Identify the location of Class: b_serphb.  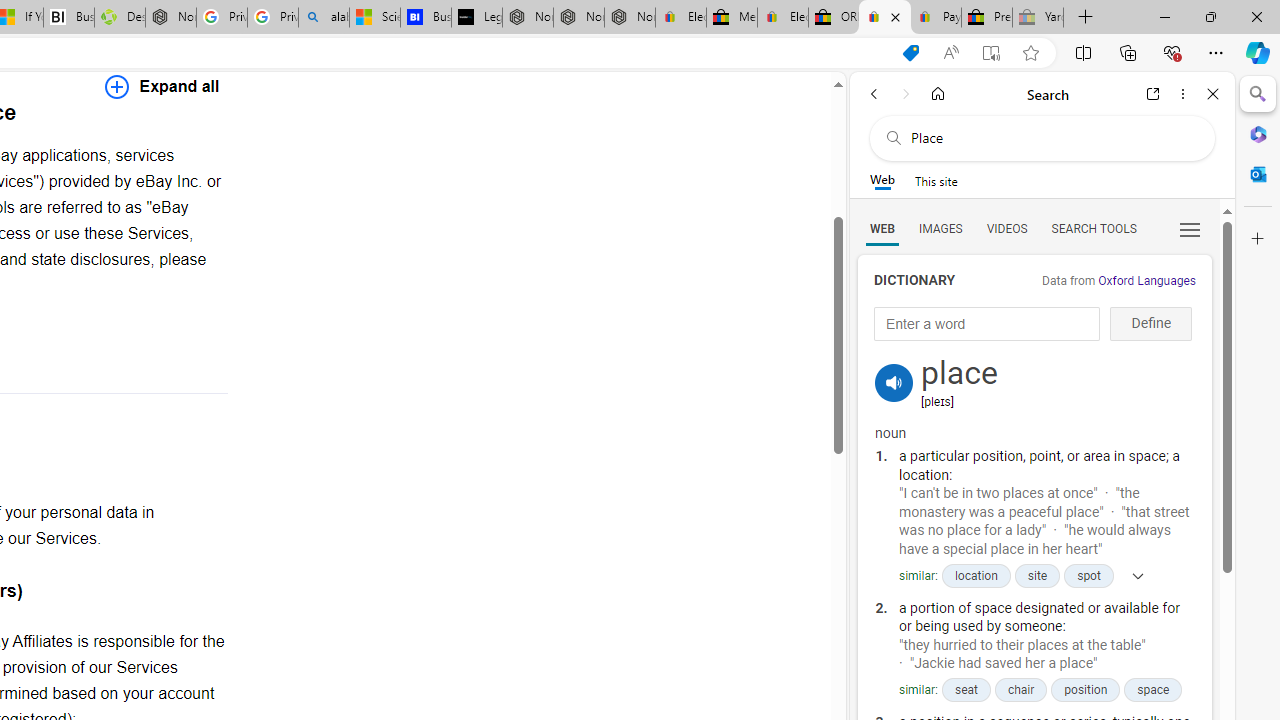
(1190, 230).